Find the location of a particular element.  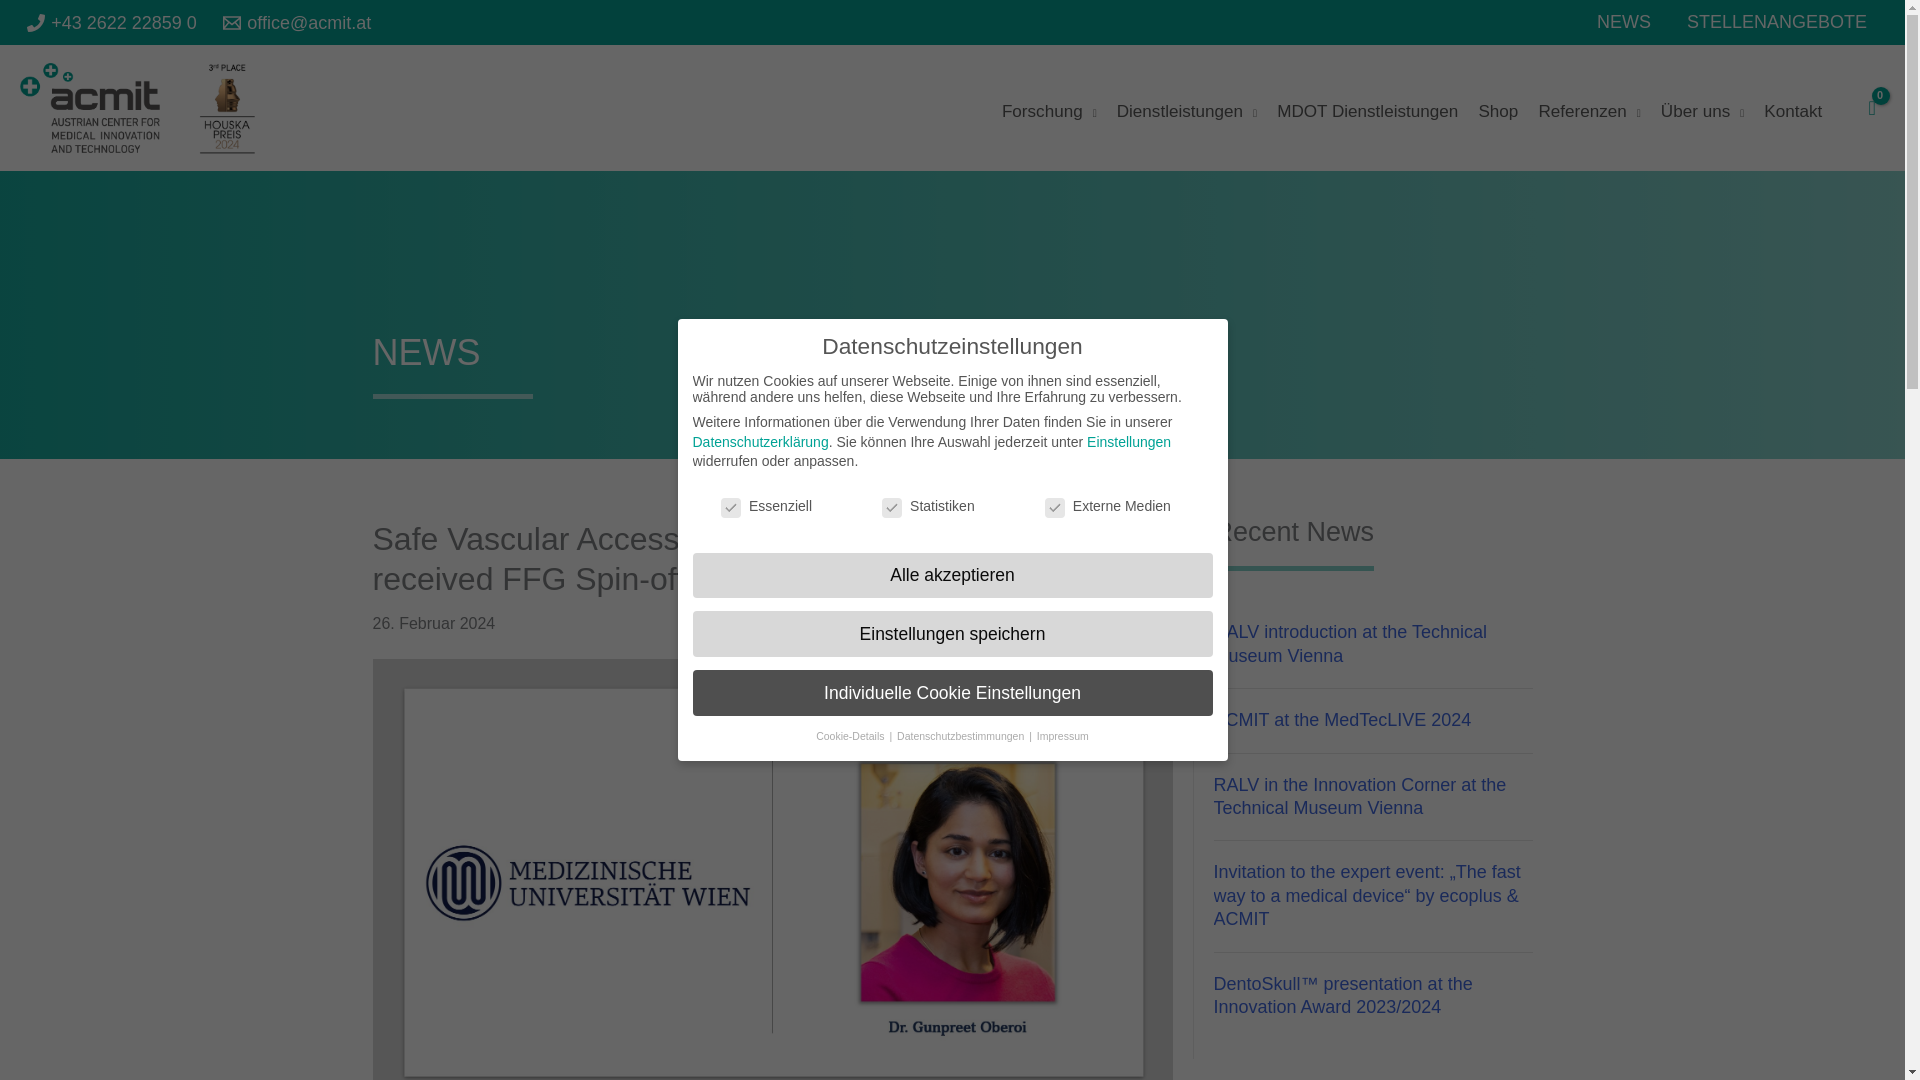

NEWS is located at coordinates (1623, 22).